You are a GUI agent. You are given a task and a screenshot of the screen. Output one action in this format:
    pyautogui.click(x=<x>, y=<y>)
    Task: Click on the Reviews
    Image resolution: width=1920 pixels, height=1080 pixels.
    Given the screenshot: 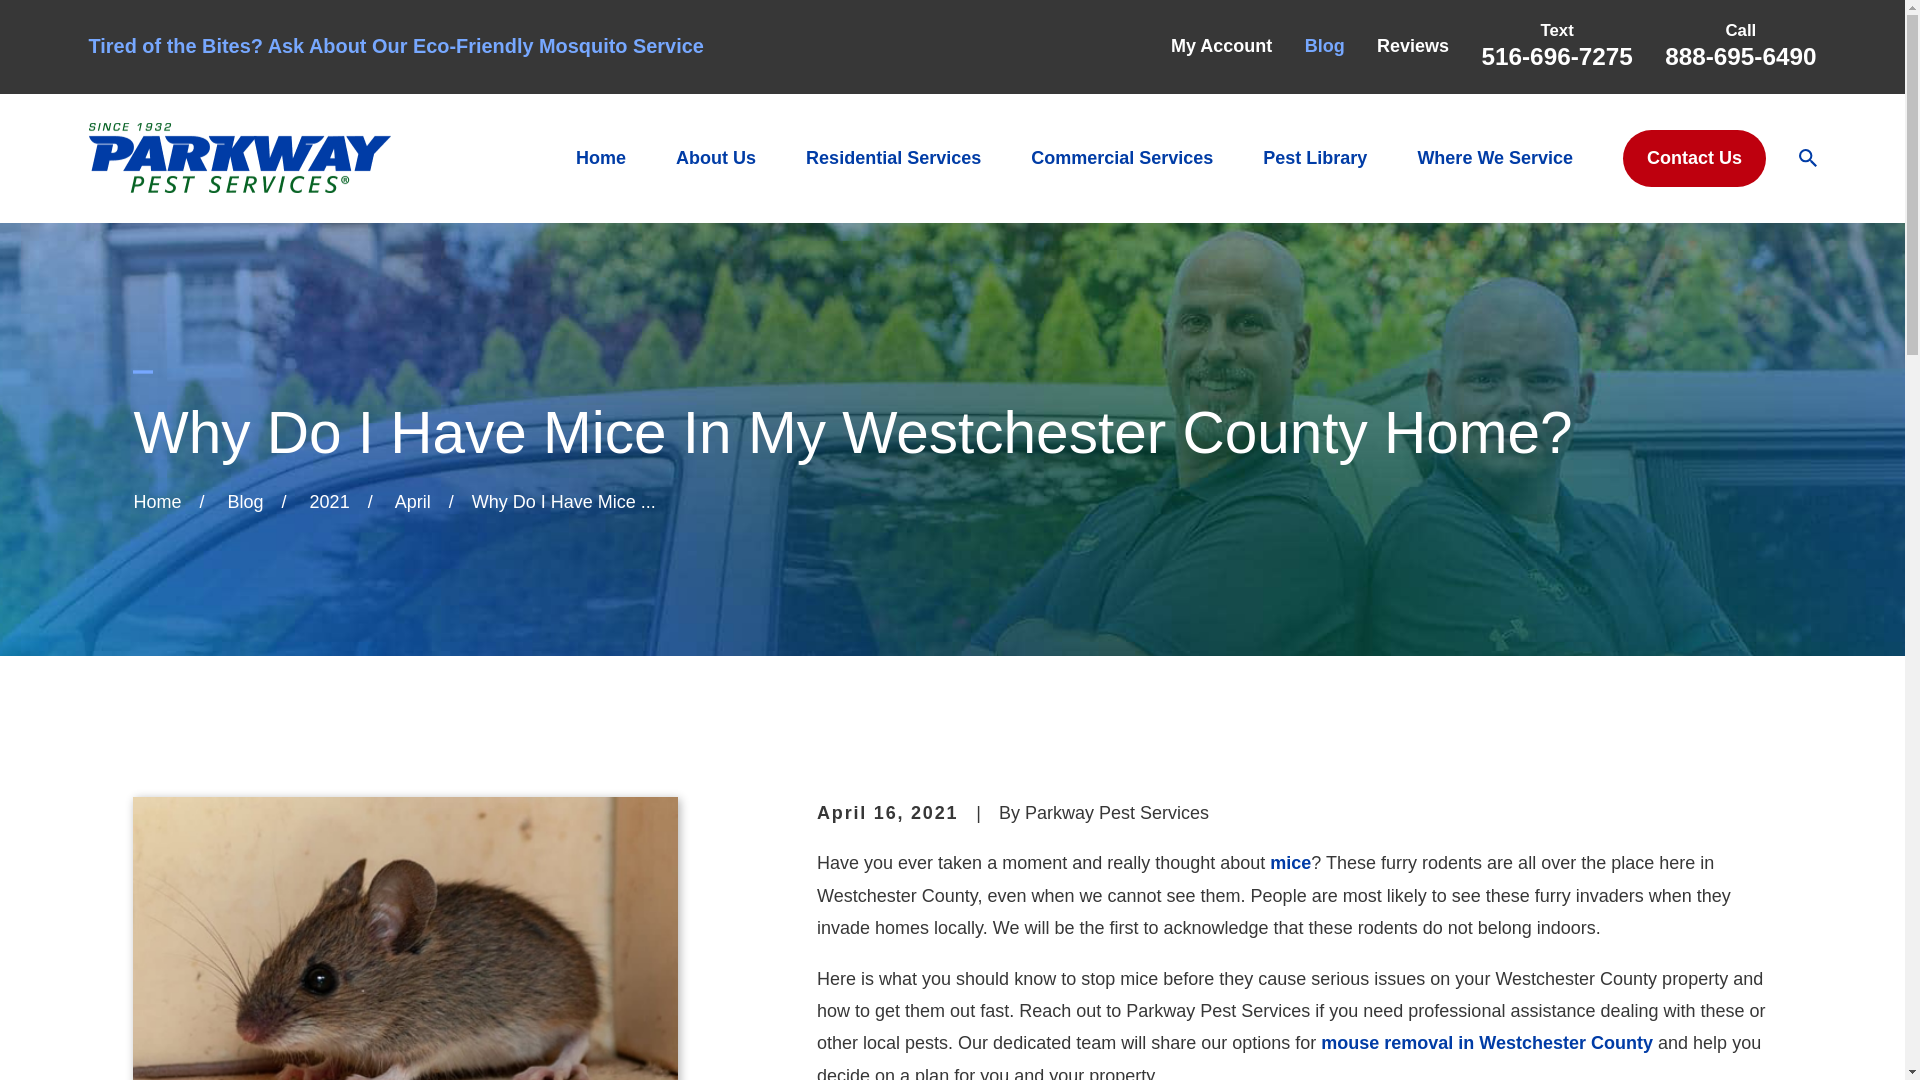 What is the action you would take?
    pyautogui.click(x=1412, y=46)
    